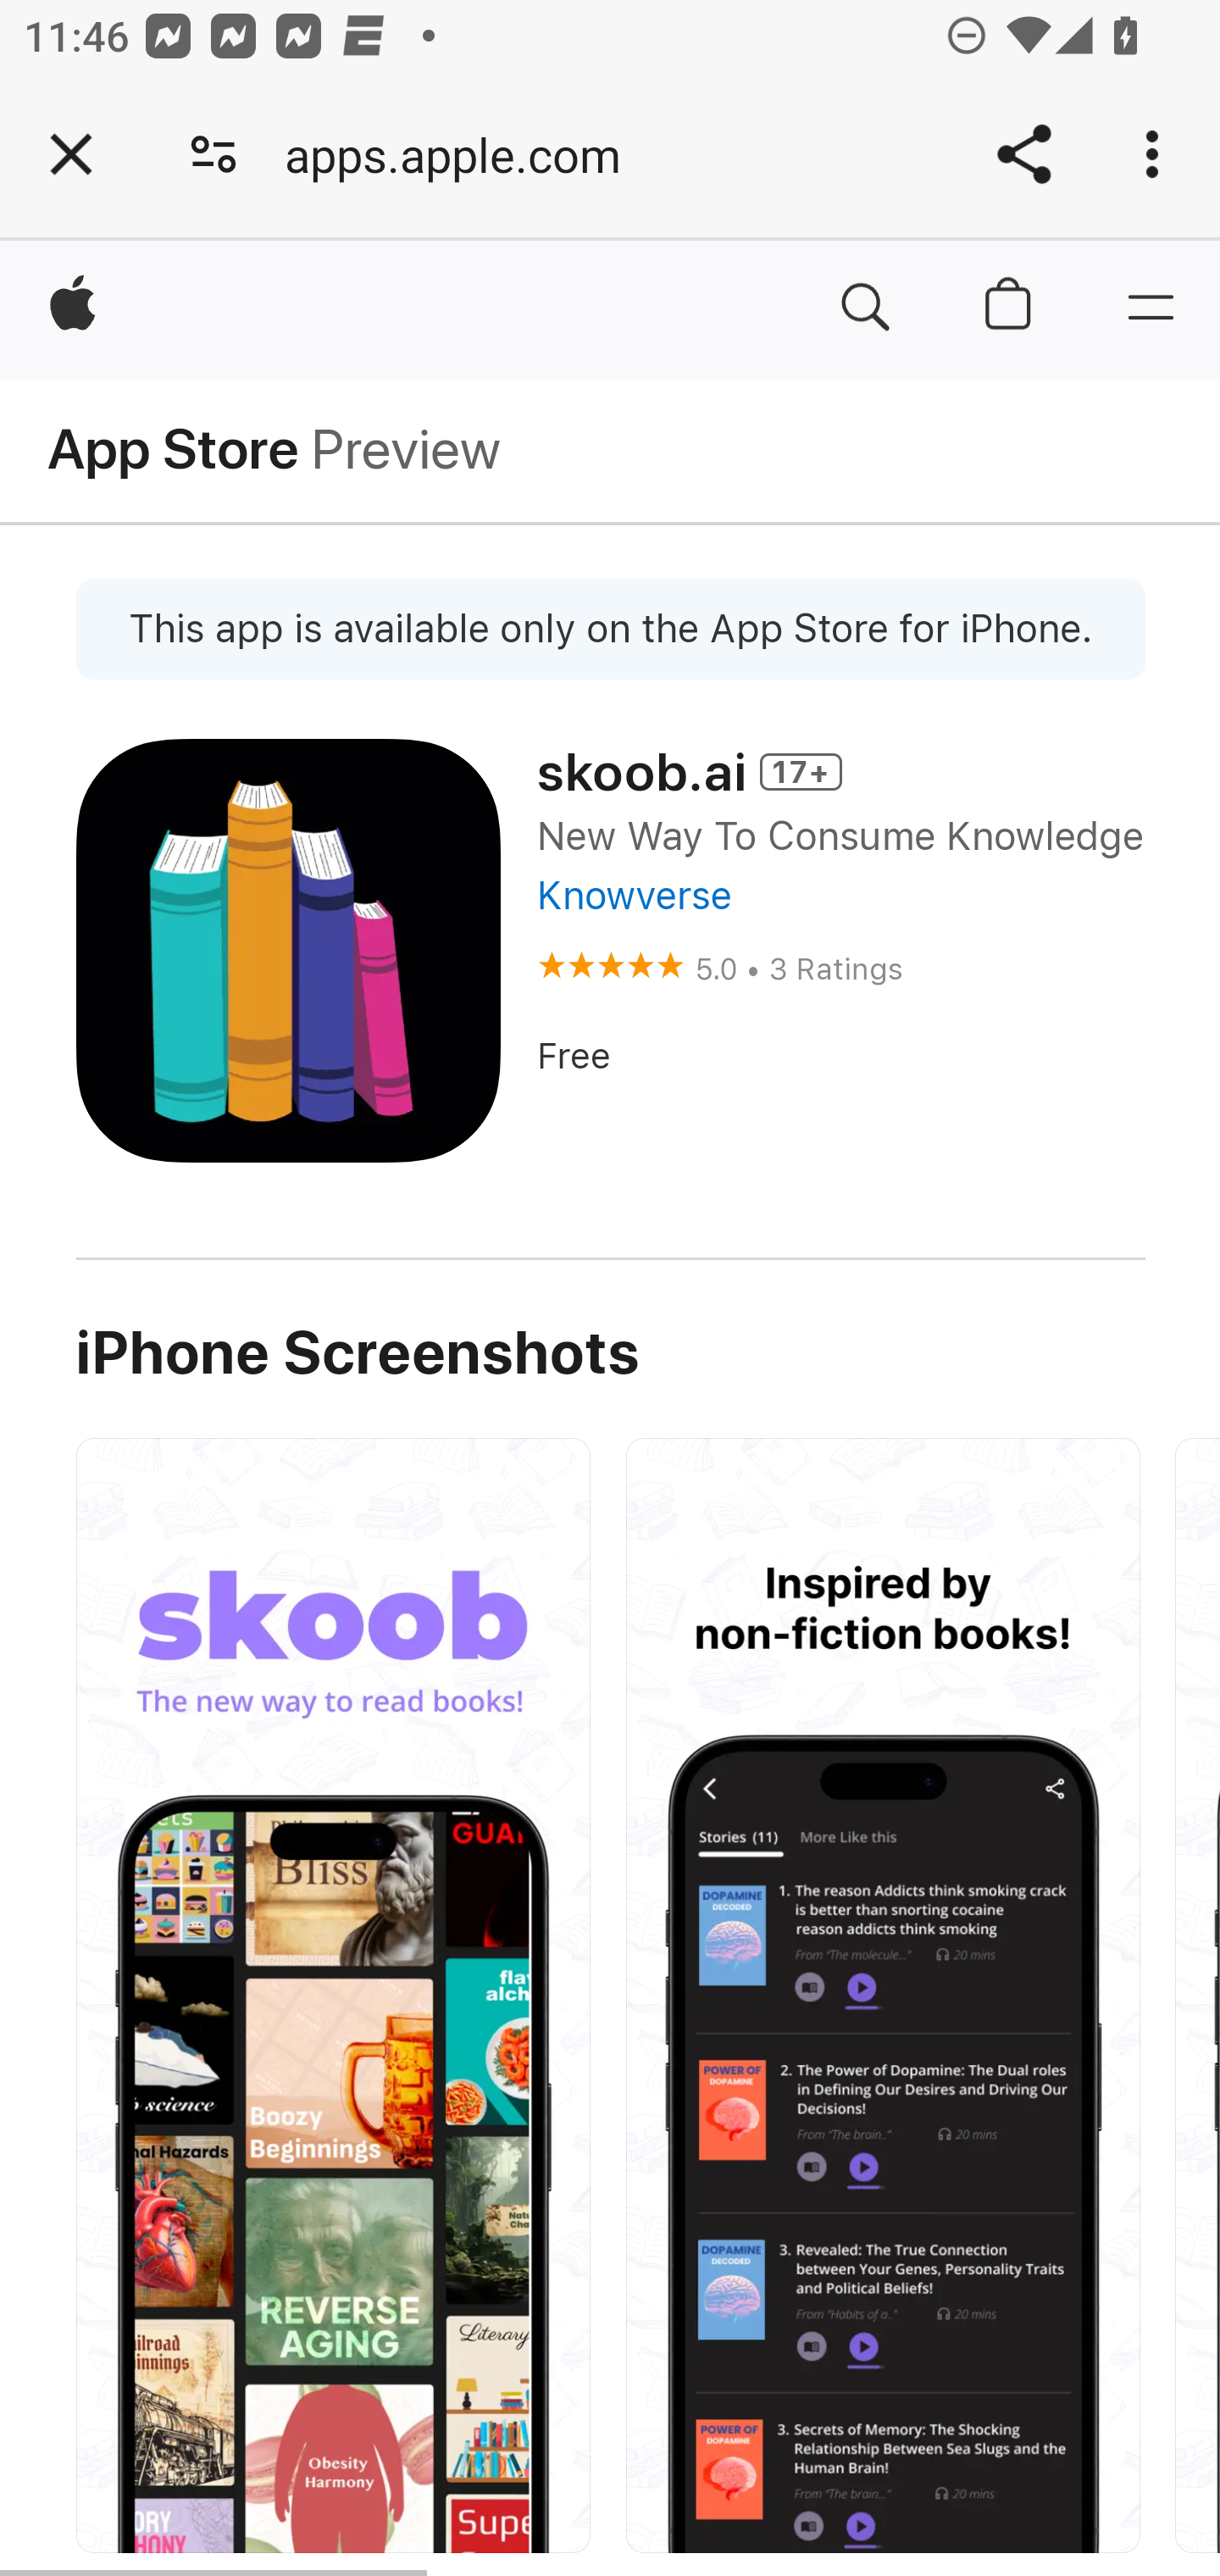 The height and width of the screenshot is (2576, 1220). What do you see at coordinates (464, 154) in the screenshot?
I see `apps.apple.com` at bounding box center [464, 154].